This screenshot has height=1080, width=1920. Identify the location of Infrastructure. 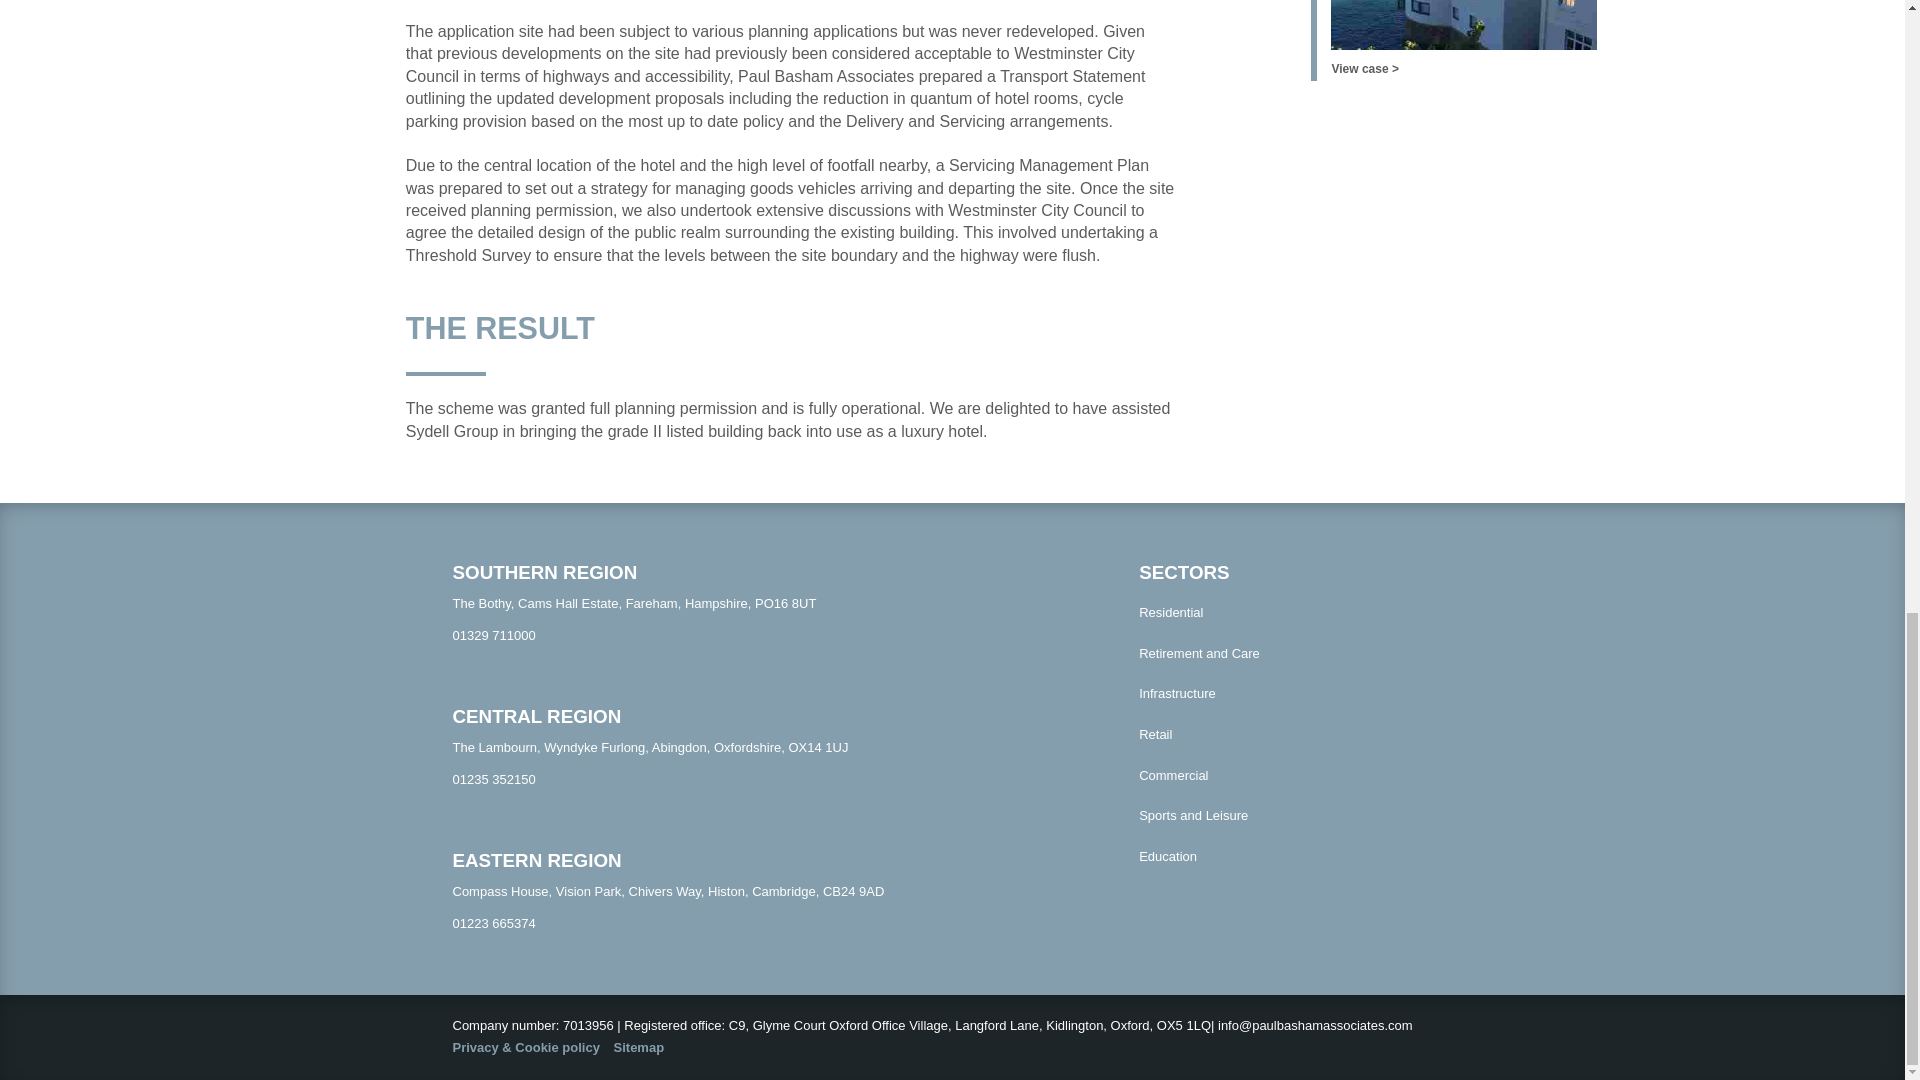
(1294, 694).